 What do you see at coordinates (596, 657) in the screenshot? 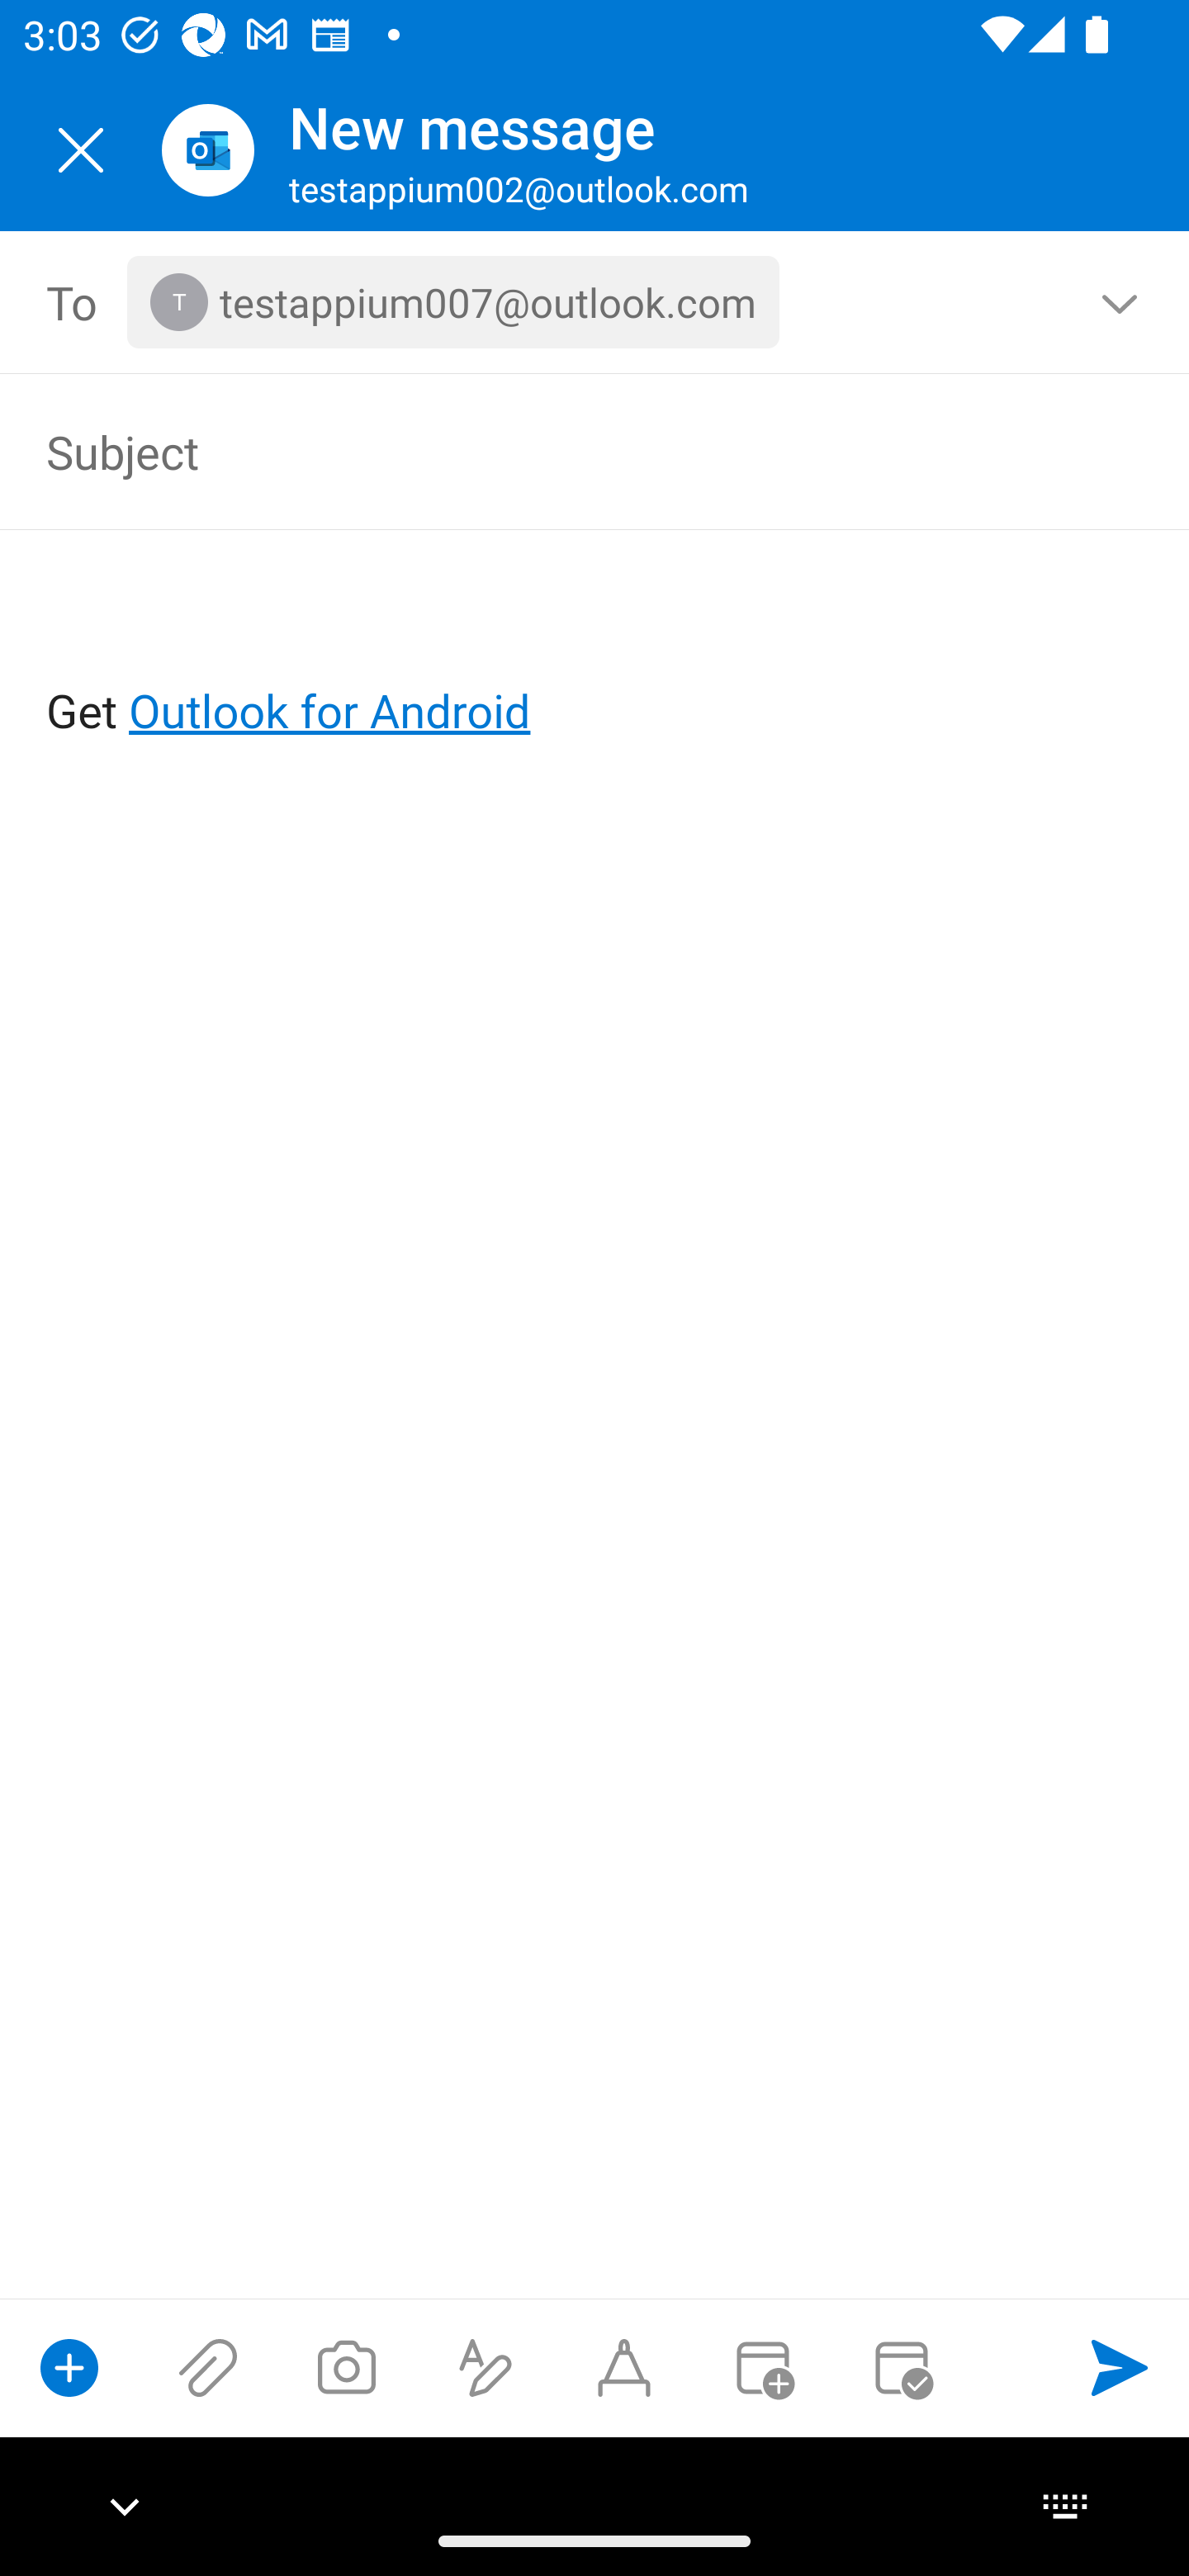
I see `

Get Outlook for Android` at bounding box center [596, 657].